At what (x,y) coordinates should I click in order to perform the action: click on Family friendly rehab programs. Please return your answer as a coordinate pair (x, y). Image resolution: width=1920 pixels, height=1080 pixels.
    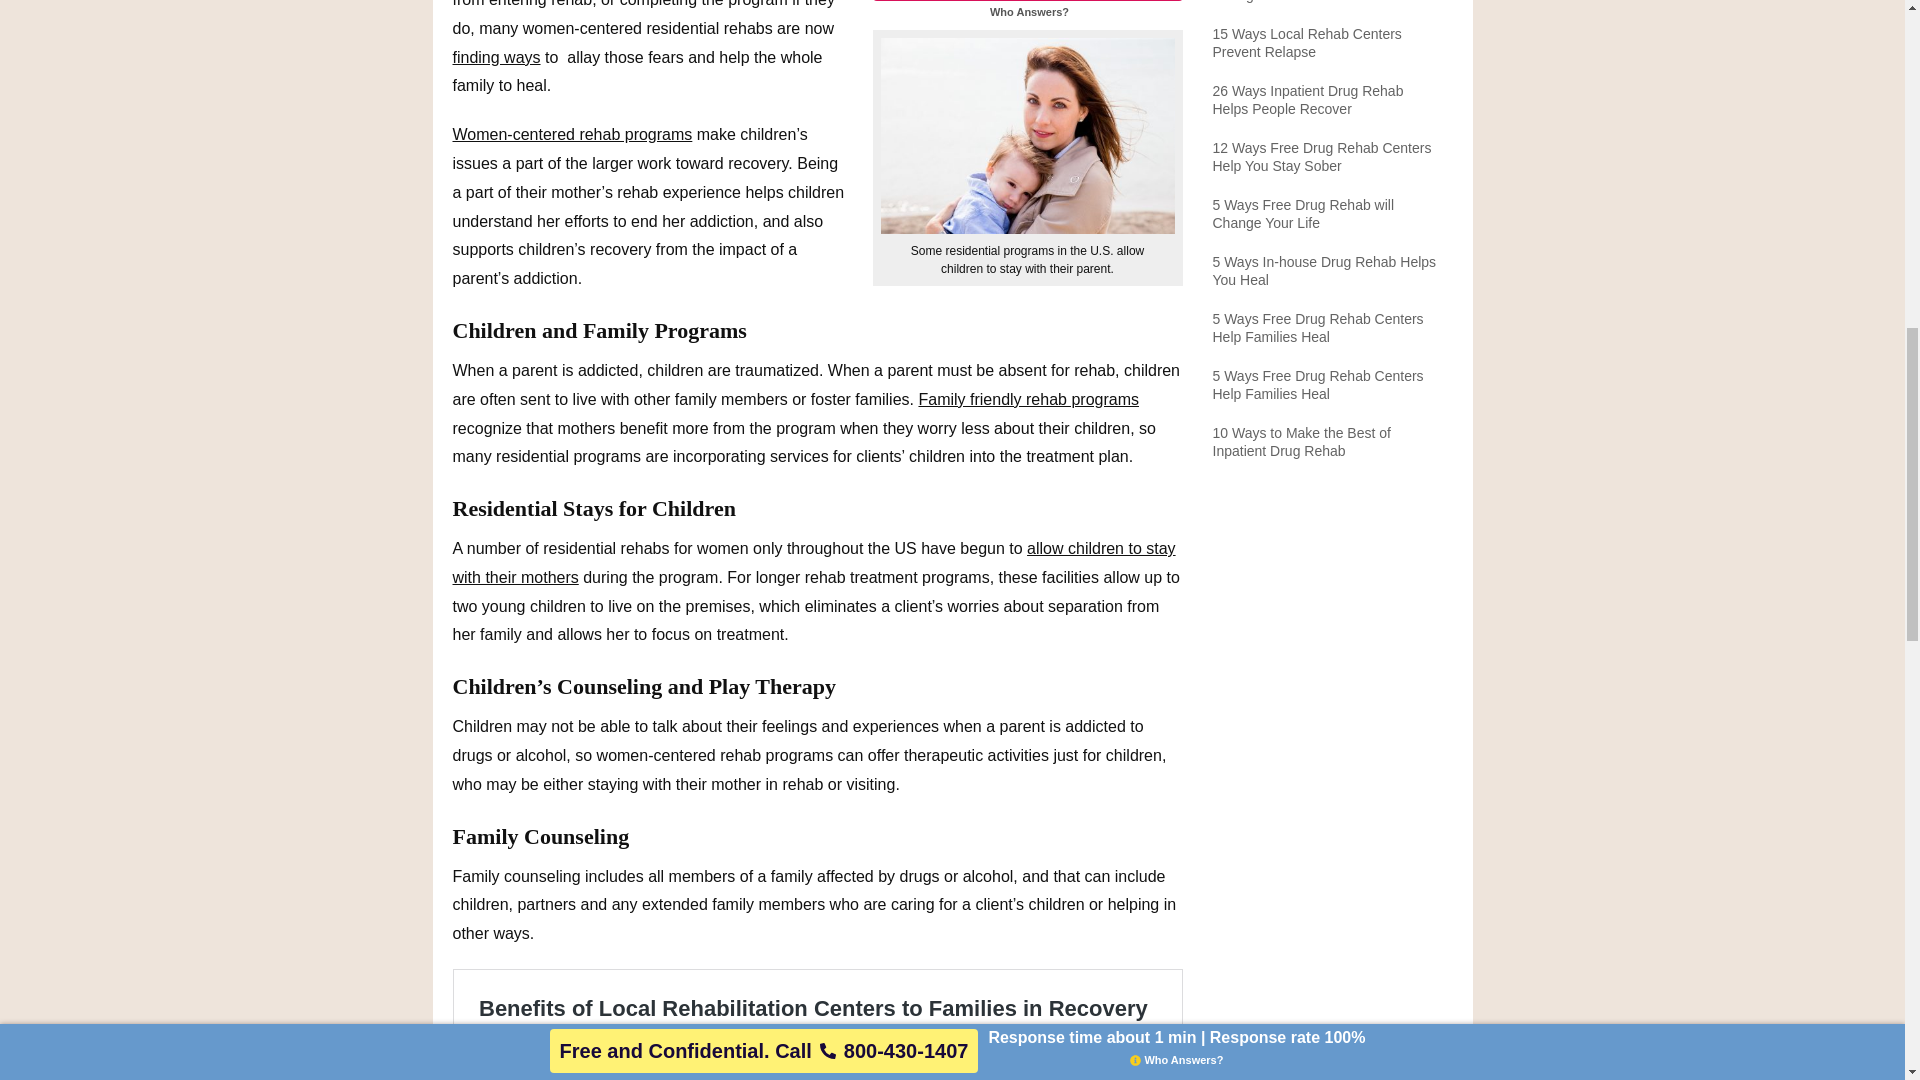
    Looking at the image, I should click on (1028, 399).